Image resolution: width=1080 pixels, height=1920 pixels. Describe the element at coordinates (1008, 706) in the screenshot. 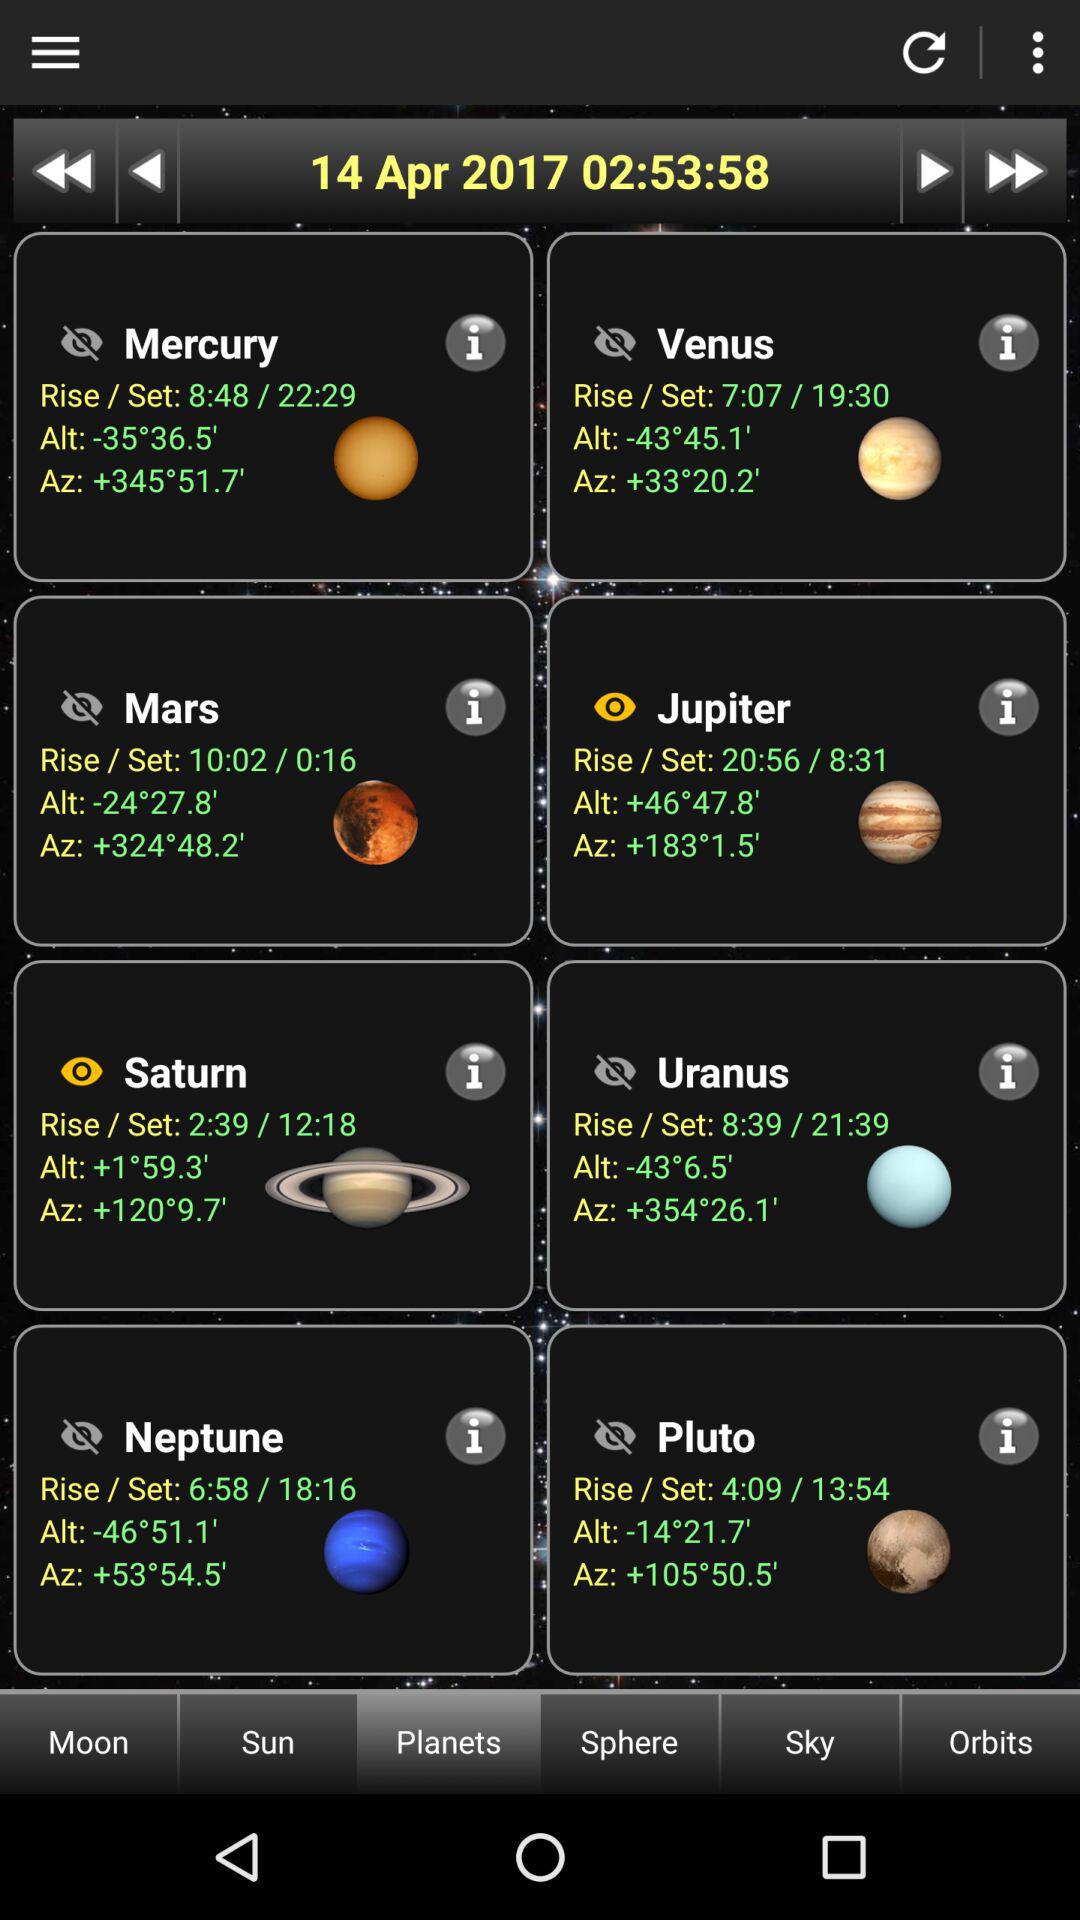

I see `more information` at that location.